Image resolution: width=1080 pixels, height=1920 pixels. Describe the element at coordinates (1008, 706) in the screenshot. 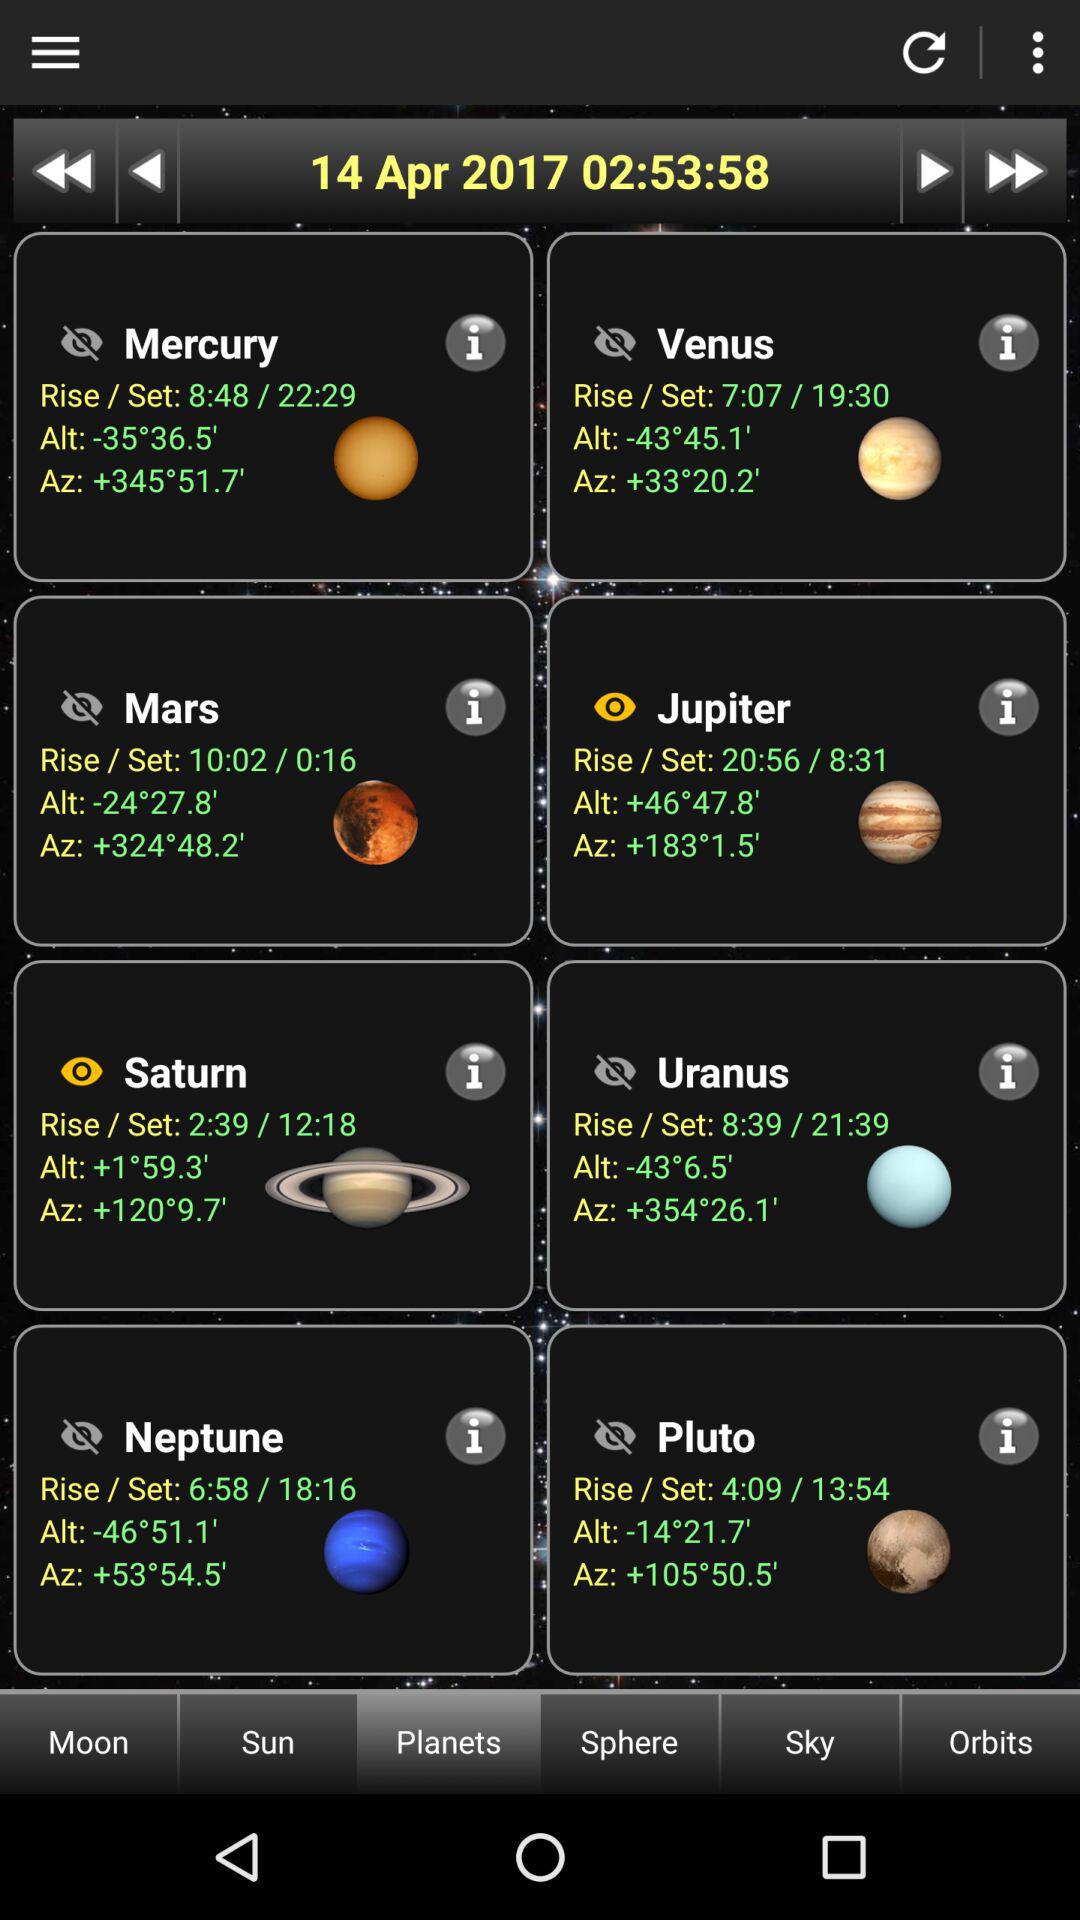

I see `more information` at that location.